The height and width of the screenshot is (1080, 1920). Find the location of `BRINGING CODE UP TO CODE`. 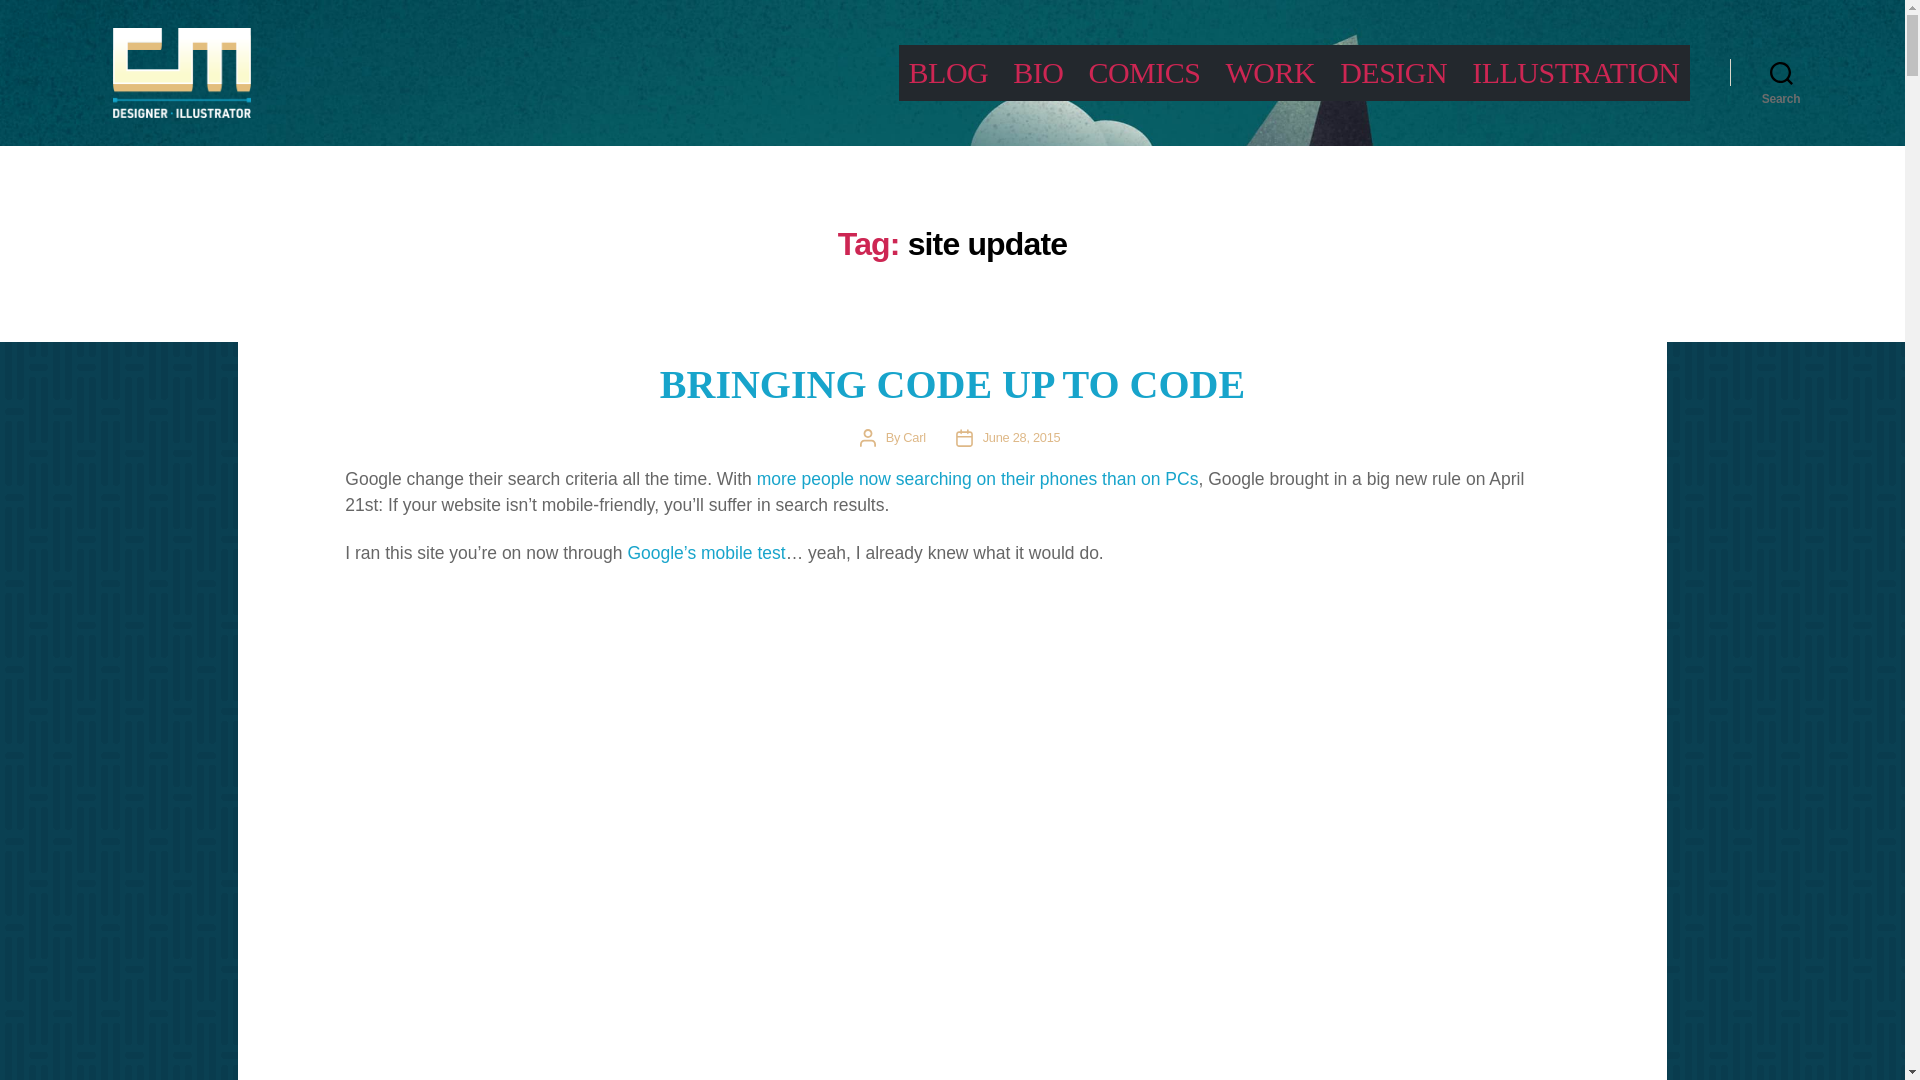

BRINGING CODE UP TO CODE is located at coordinates (952, 384).